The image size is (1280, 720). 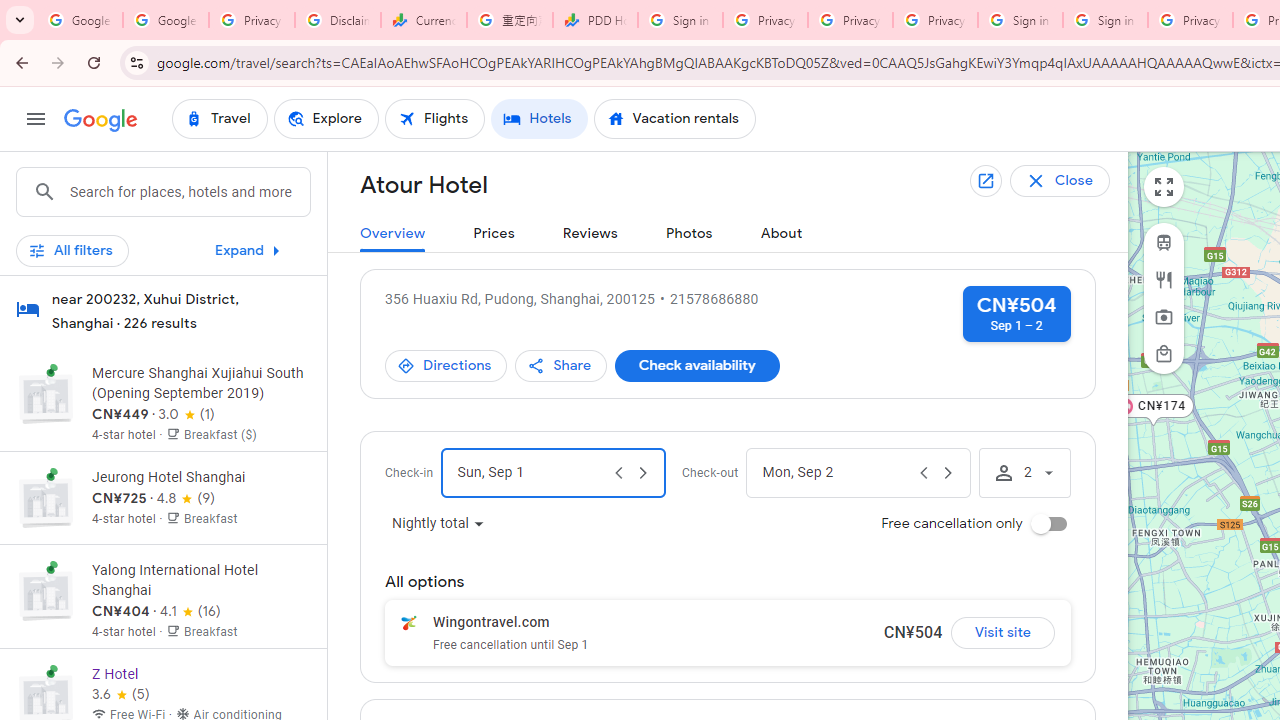 What do you see at coordinates (935, 20) in the screenshot?
I see `Privacy Checkup` at bounding box center [935, 20].